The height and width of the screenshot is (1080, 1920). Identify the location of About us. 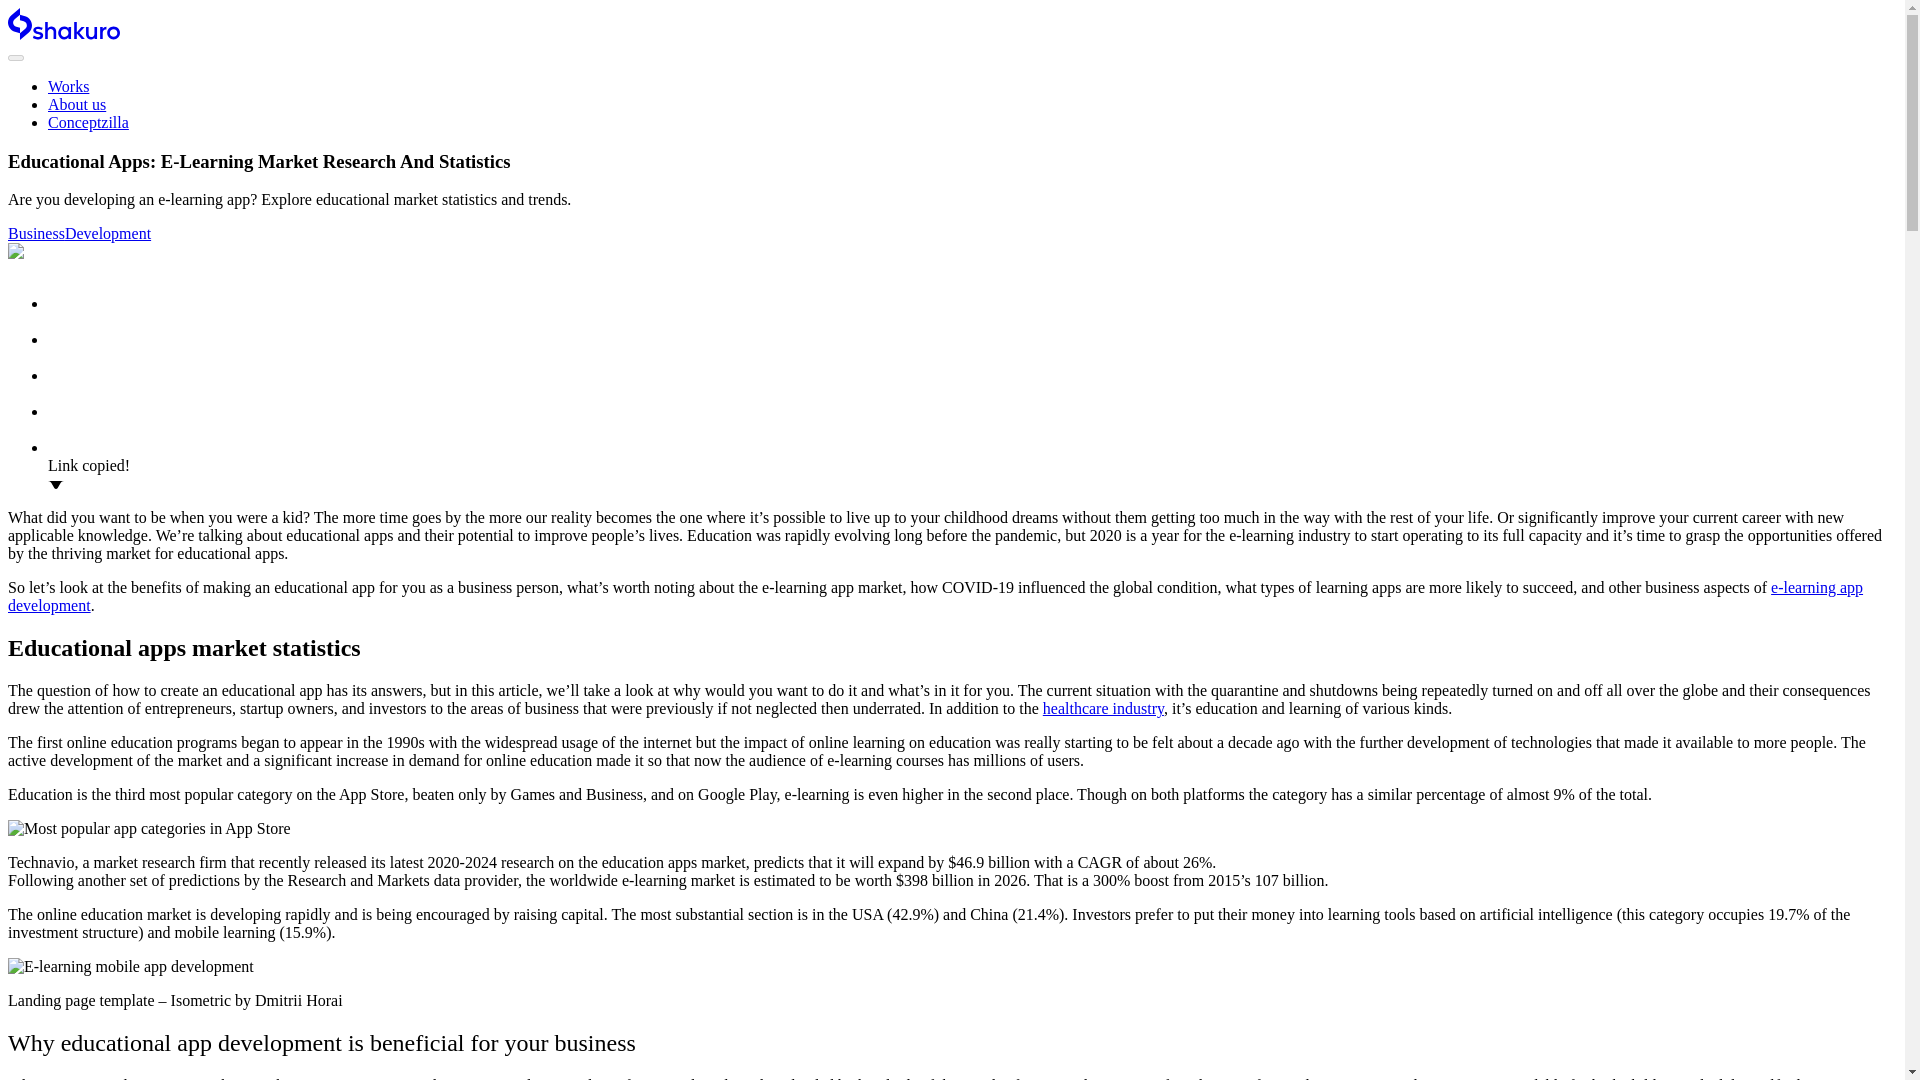
(76, 104).